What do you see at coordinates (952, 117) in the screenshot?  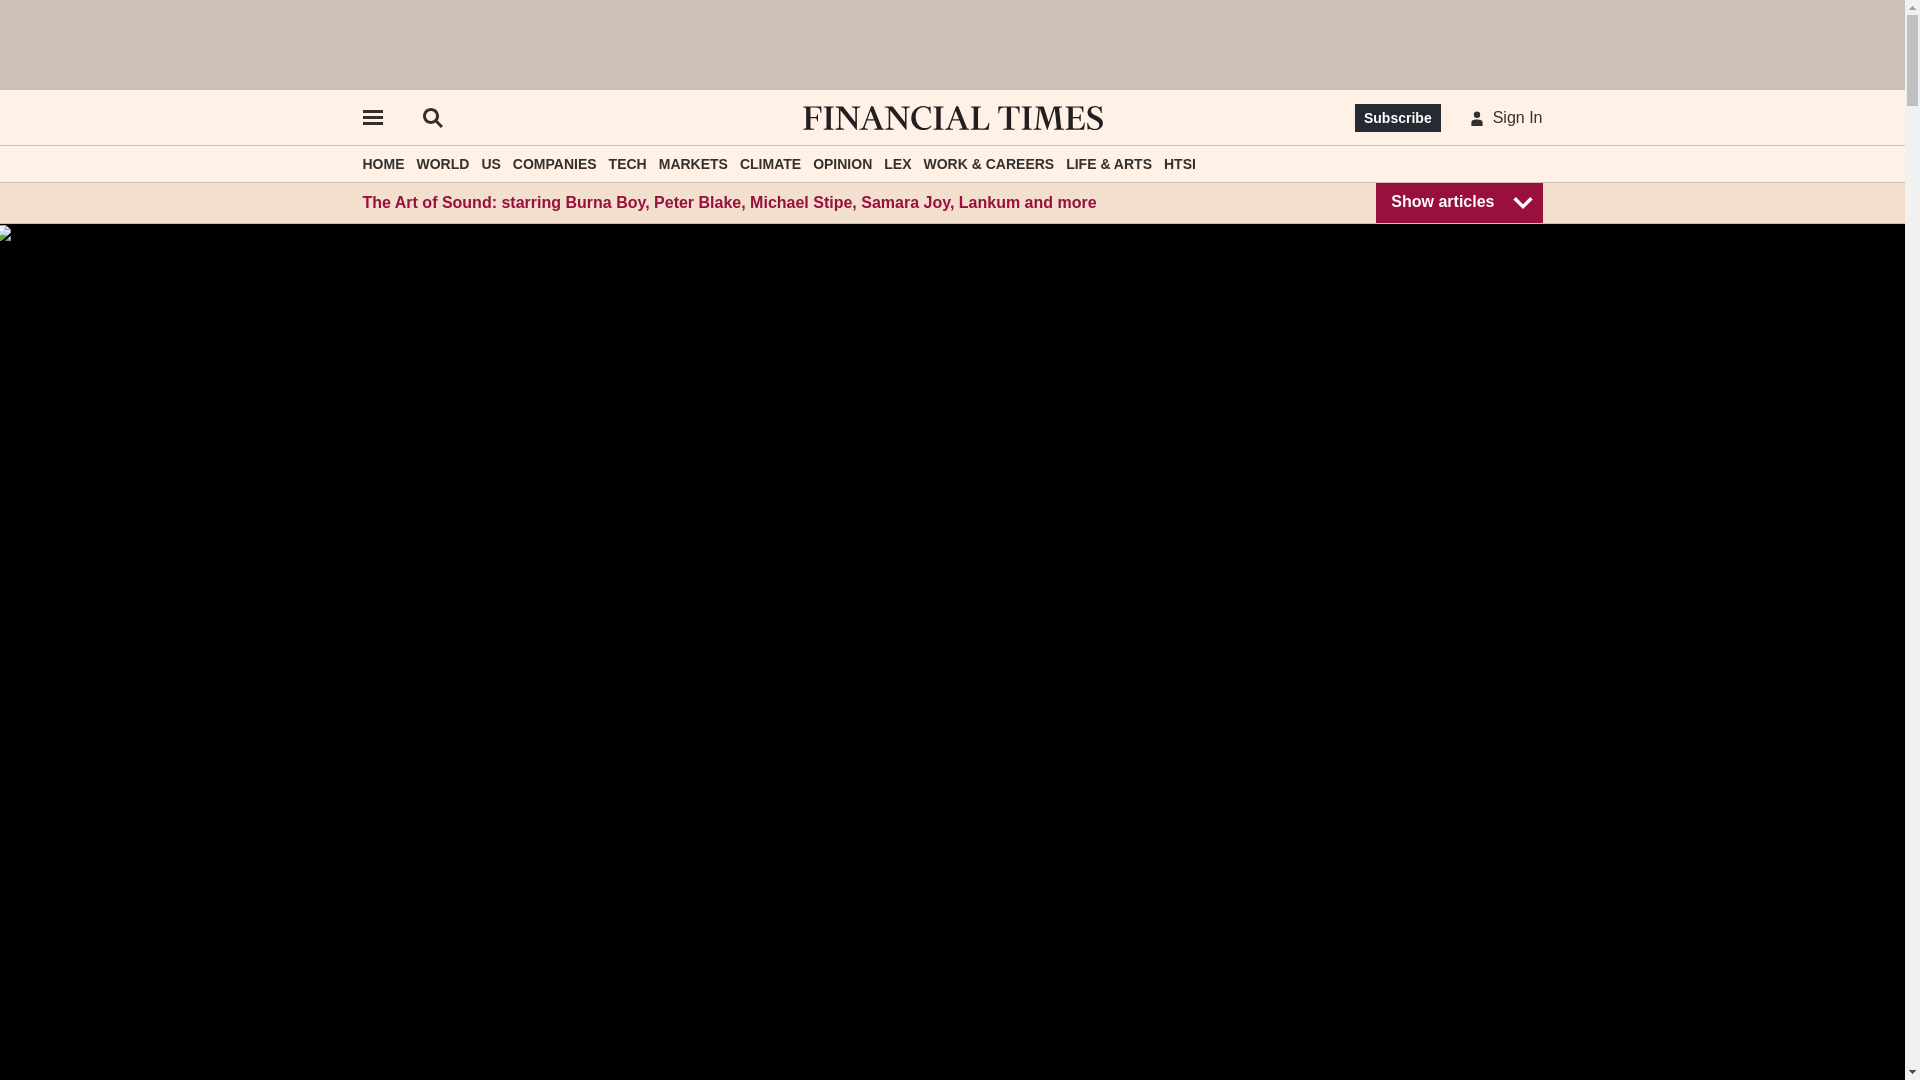 I see `Financial Times` at bounding box center [952, 117].